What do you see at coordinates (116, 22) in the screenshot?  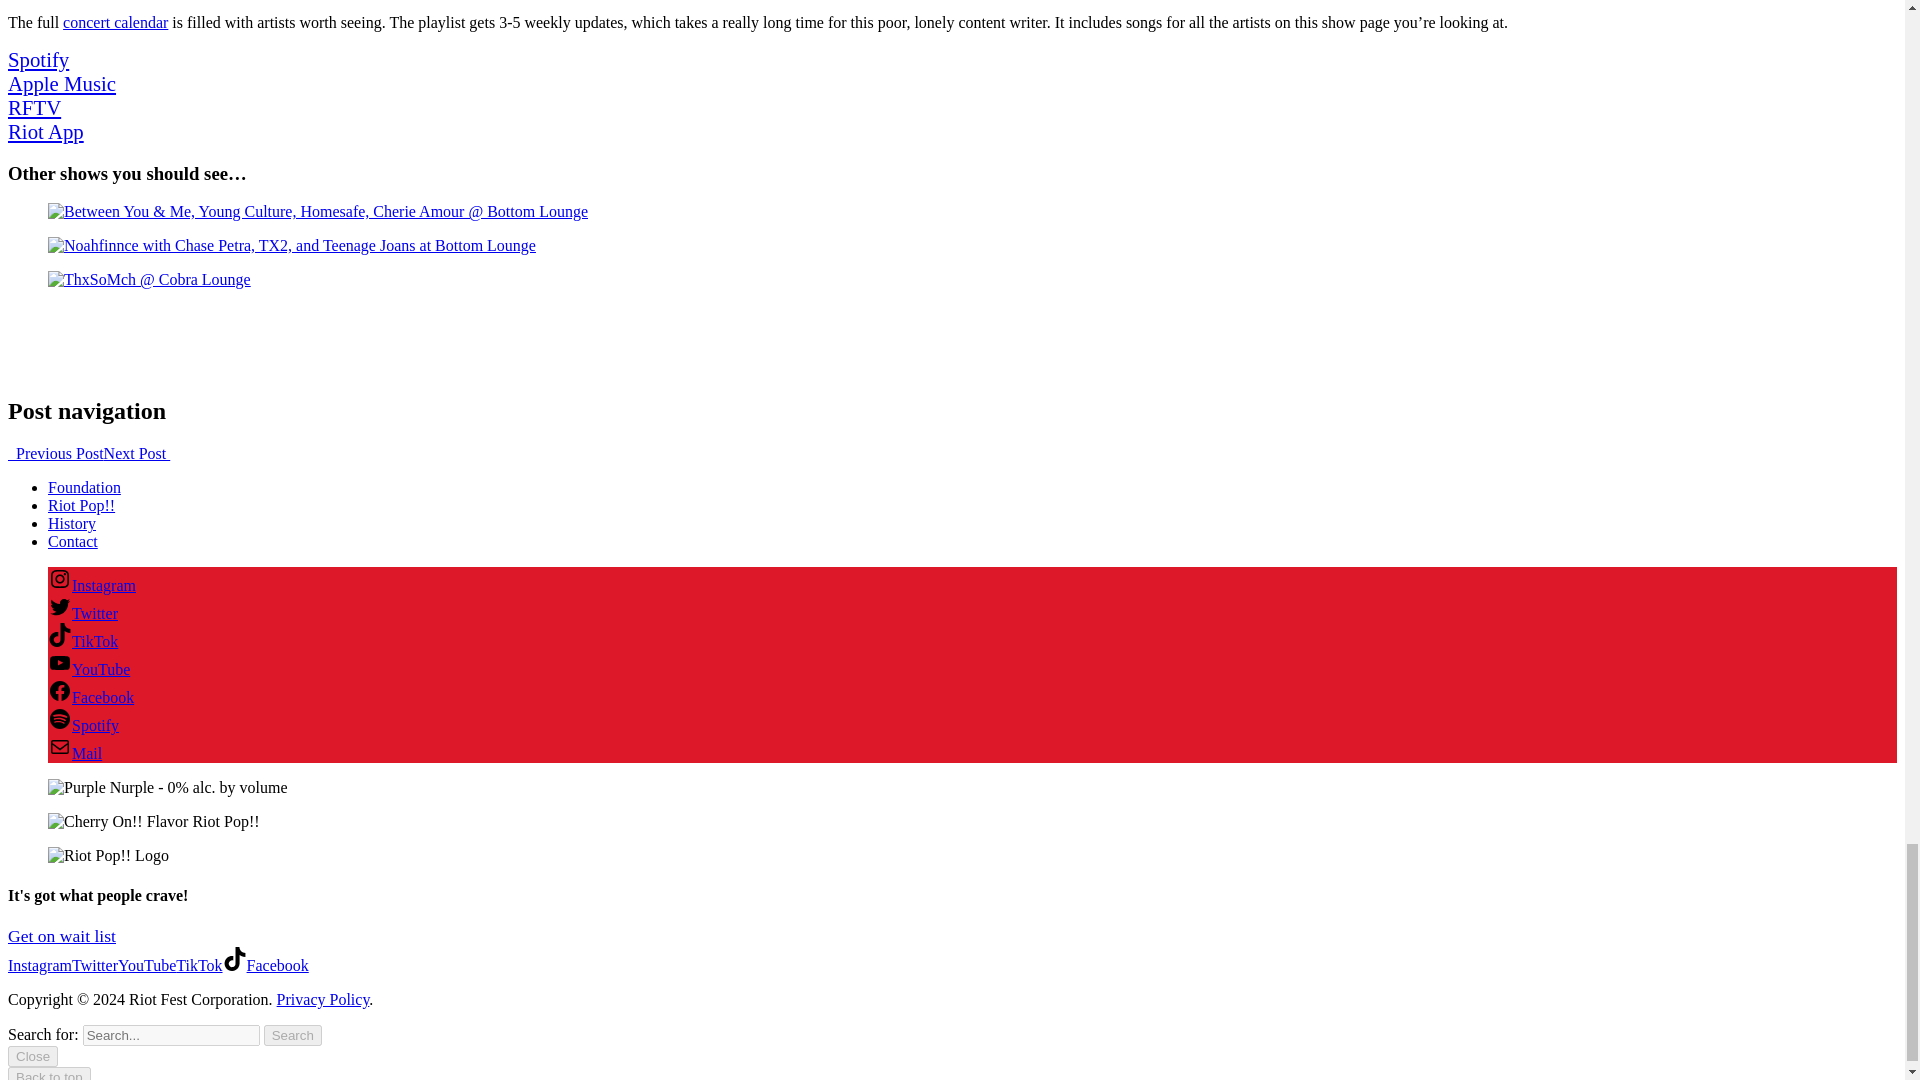 I see `concert calendar` at bounding box center [116, 22].